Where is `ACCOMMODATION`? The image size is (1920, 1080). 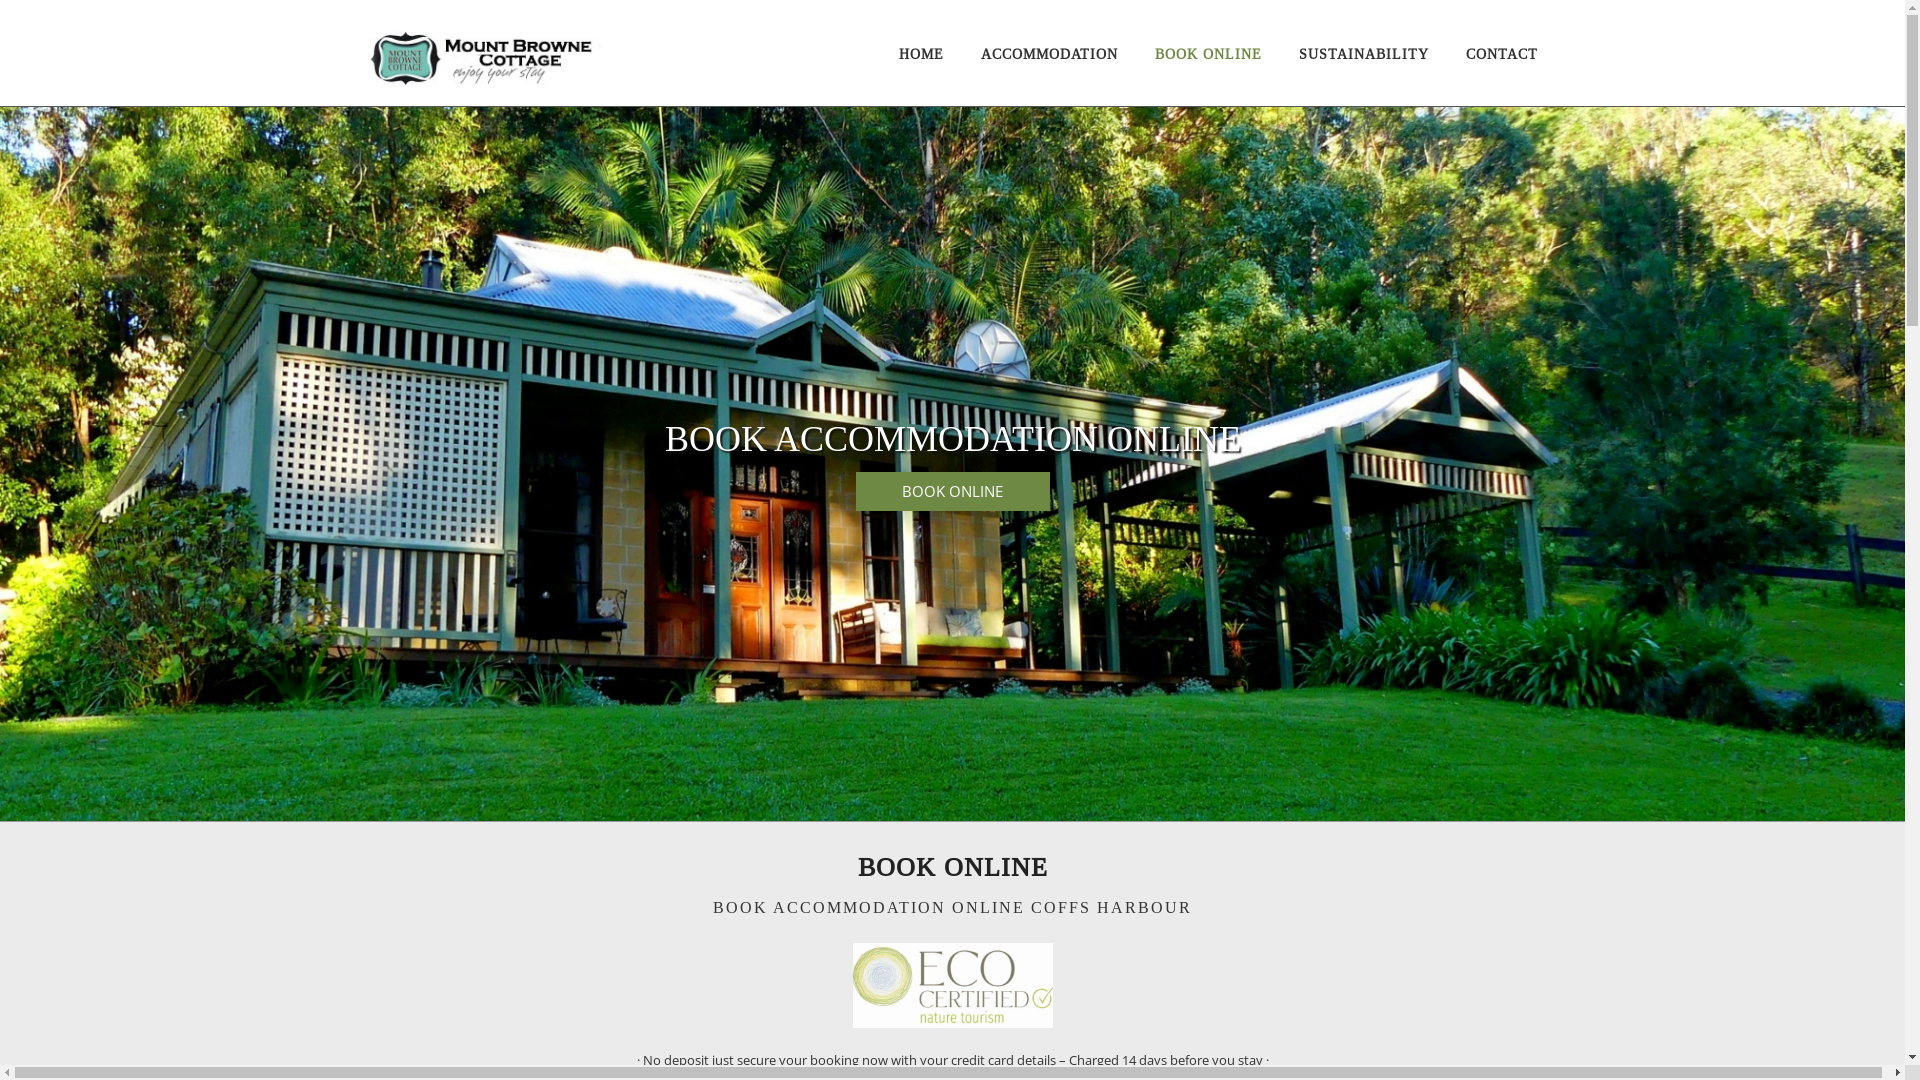 ACCOMMODATION is located at coordinates (1048, 54).